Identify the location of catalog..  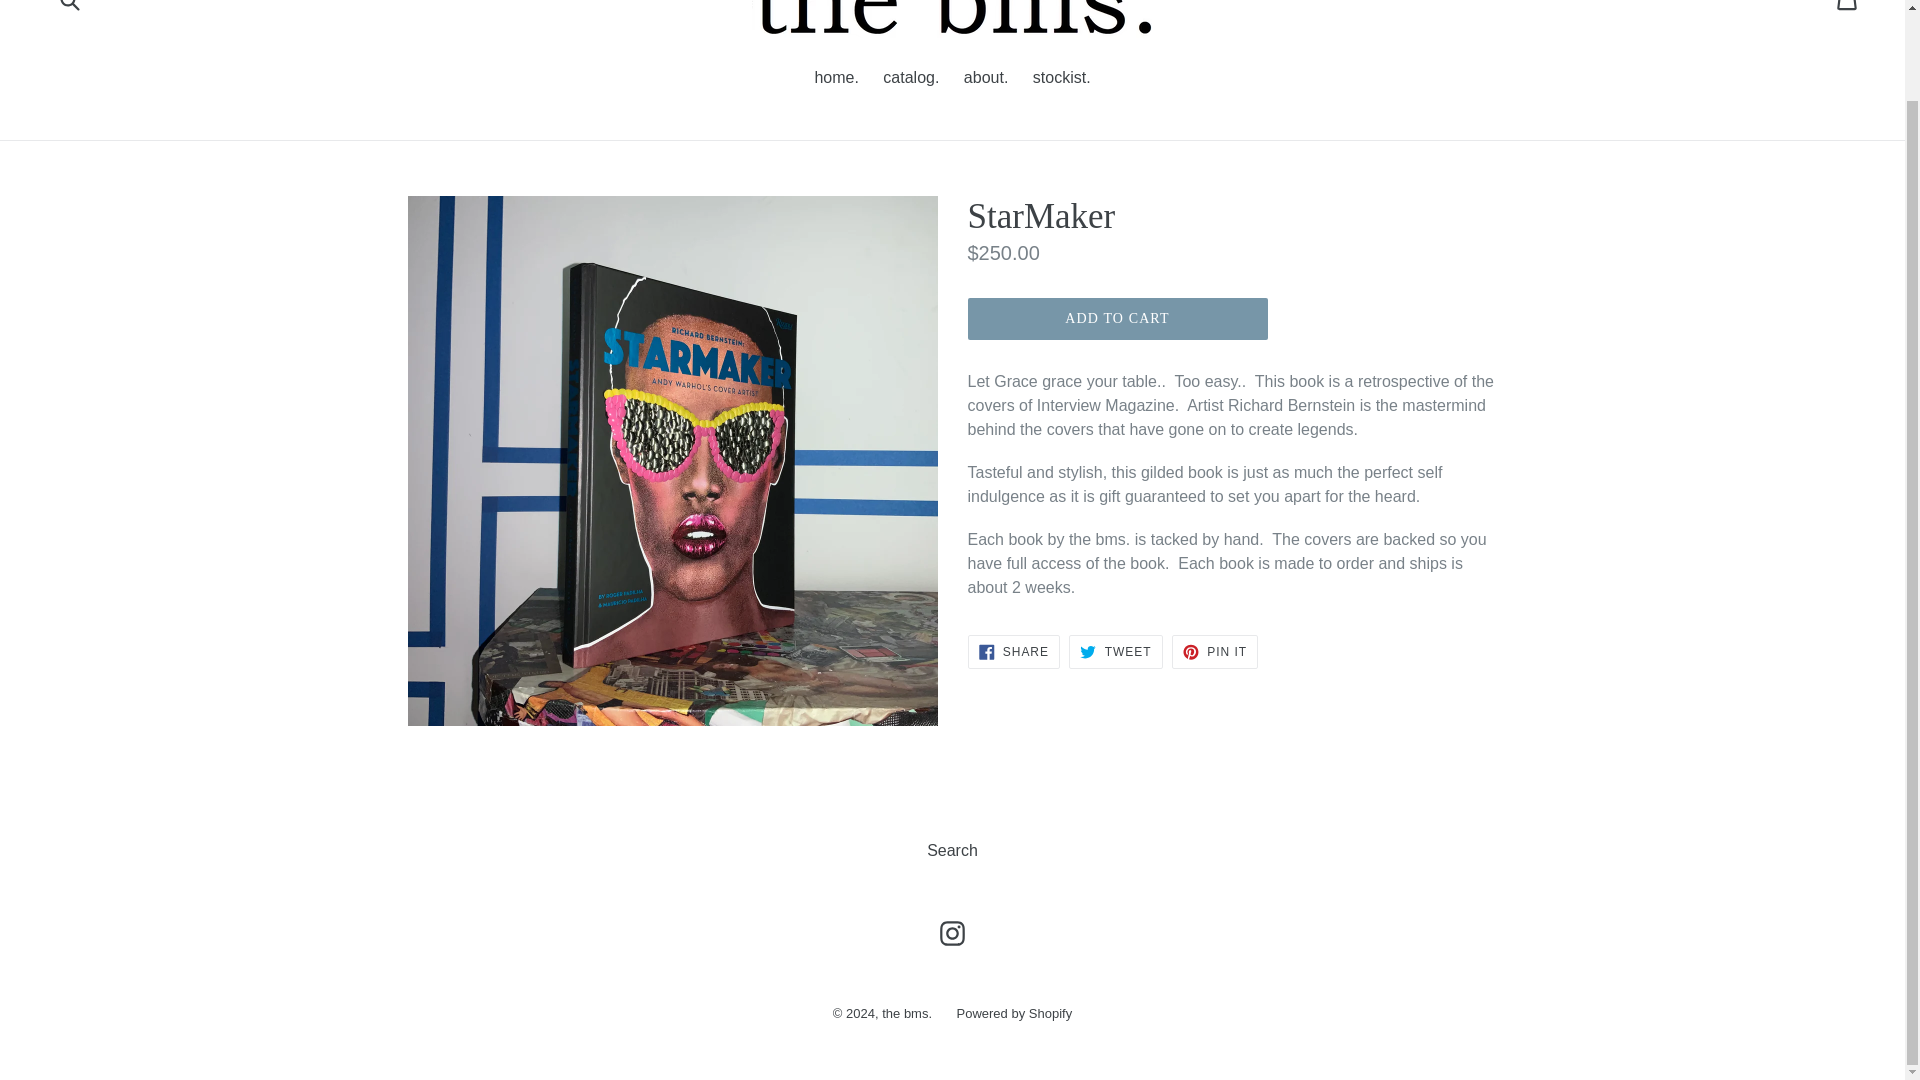
(906, 1012).